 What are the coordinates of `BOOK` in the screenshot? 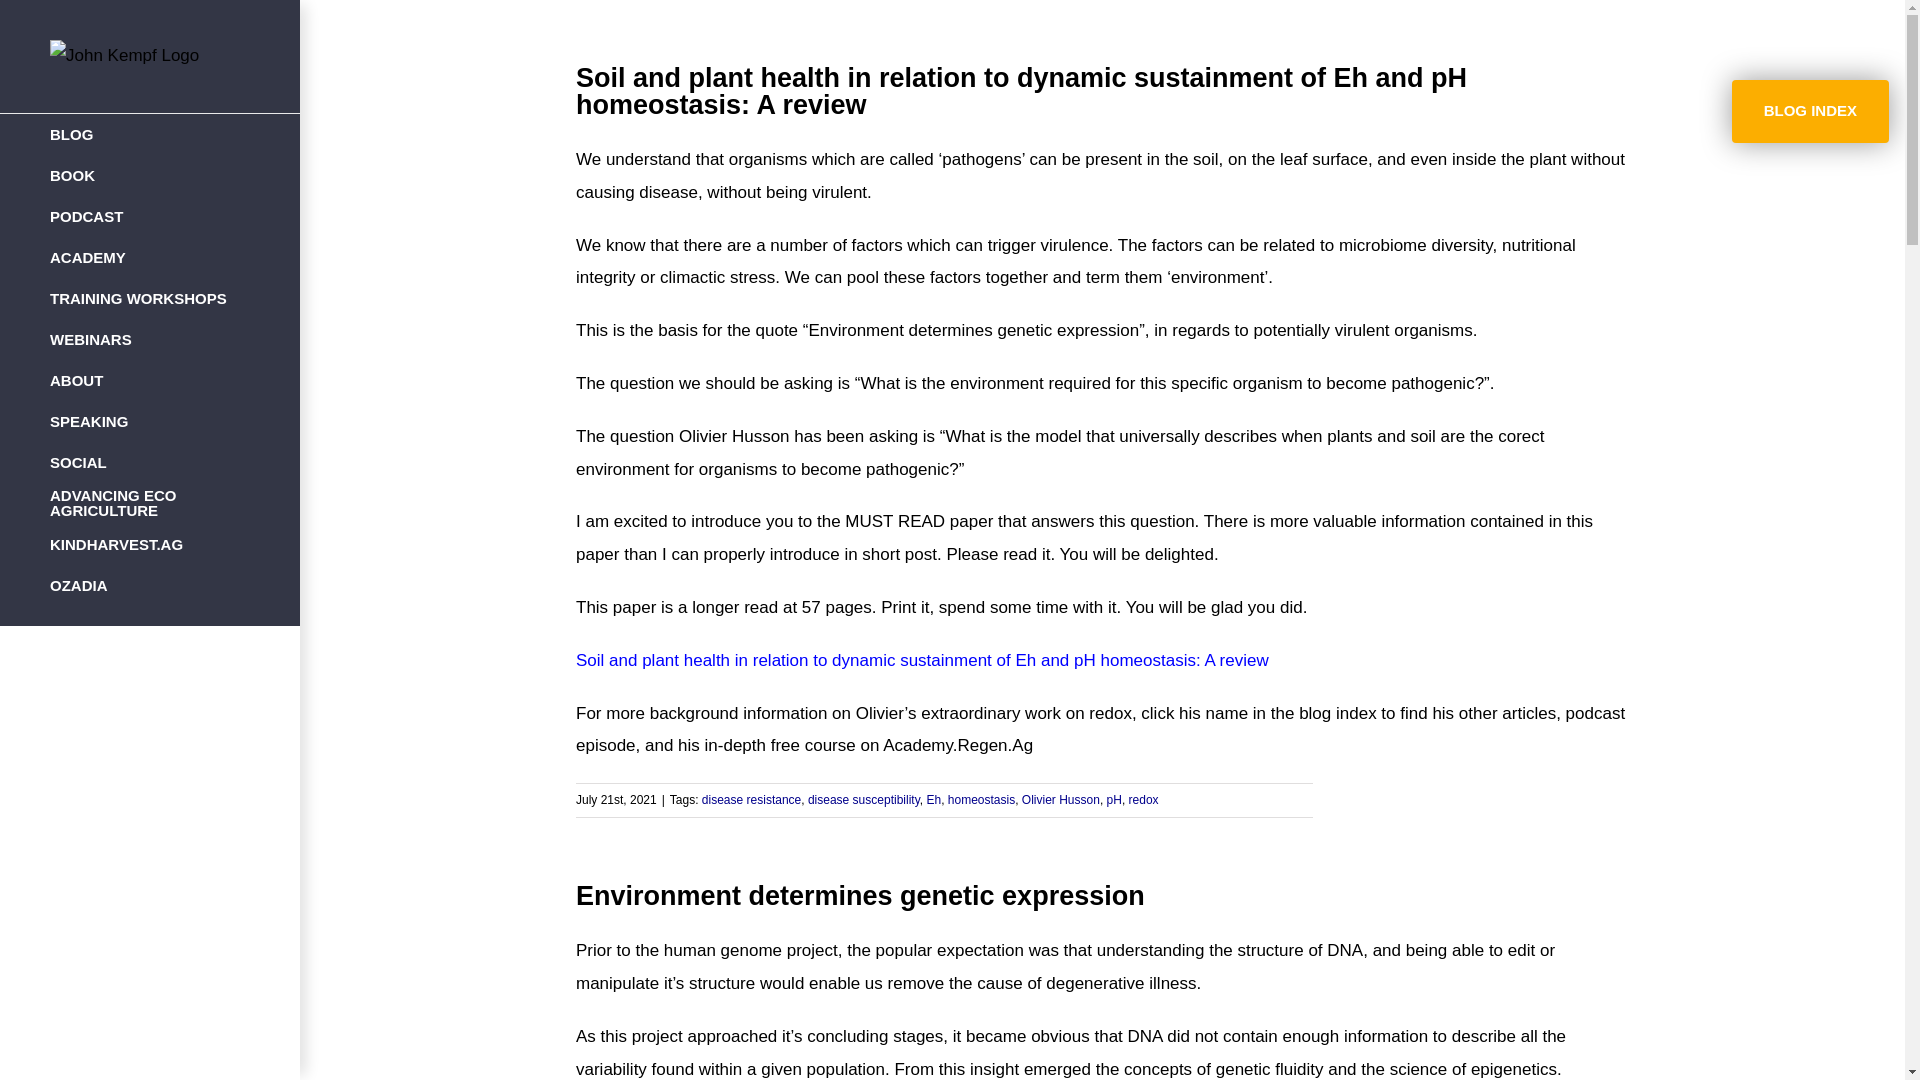 It's located at (150, 175).